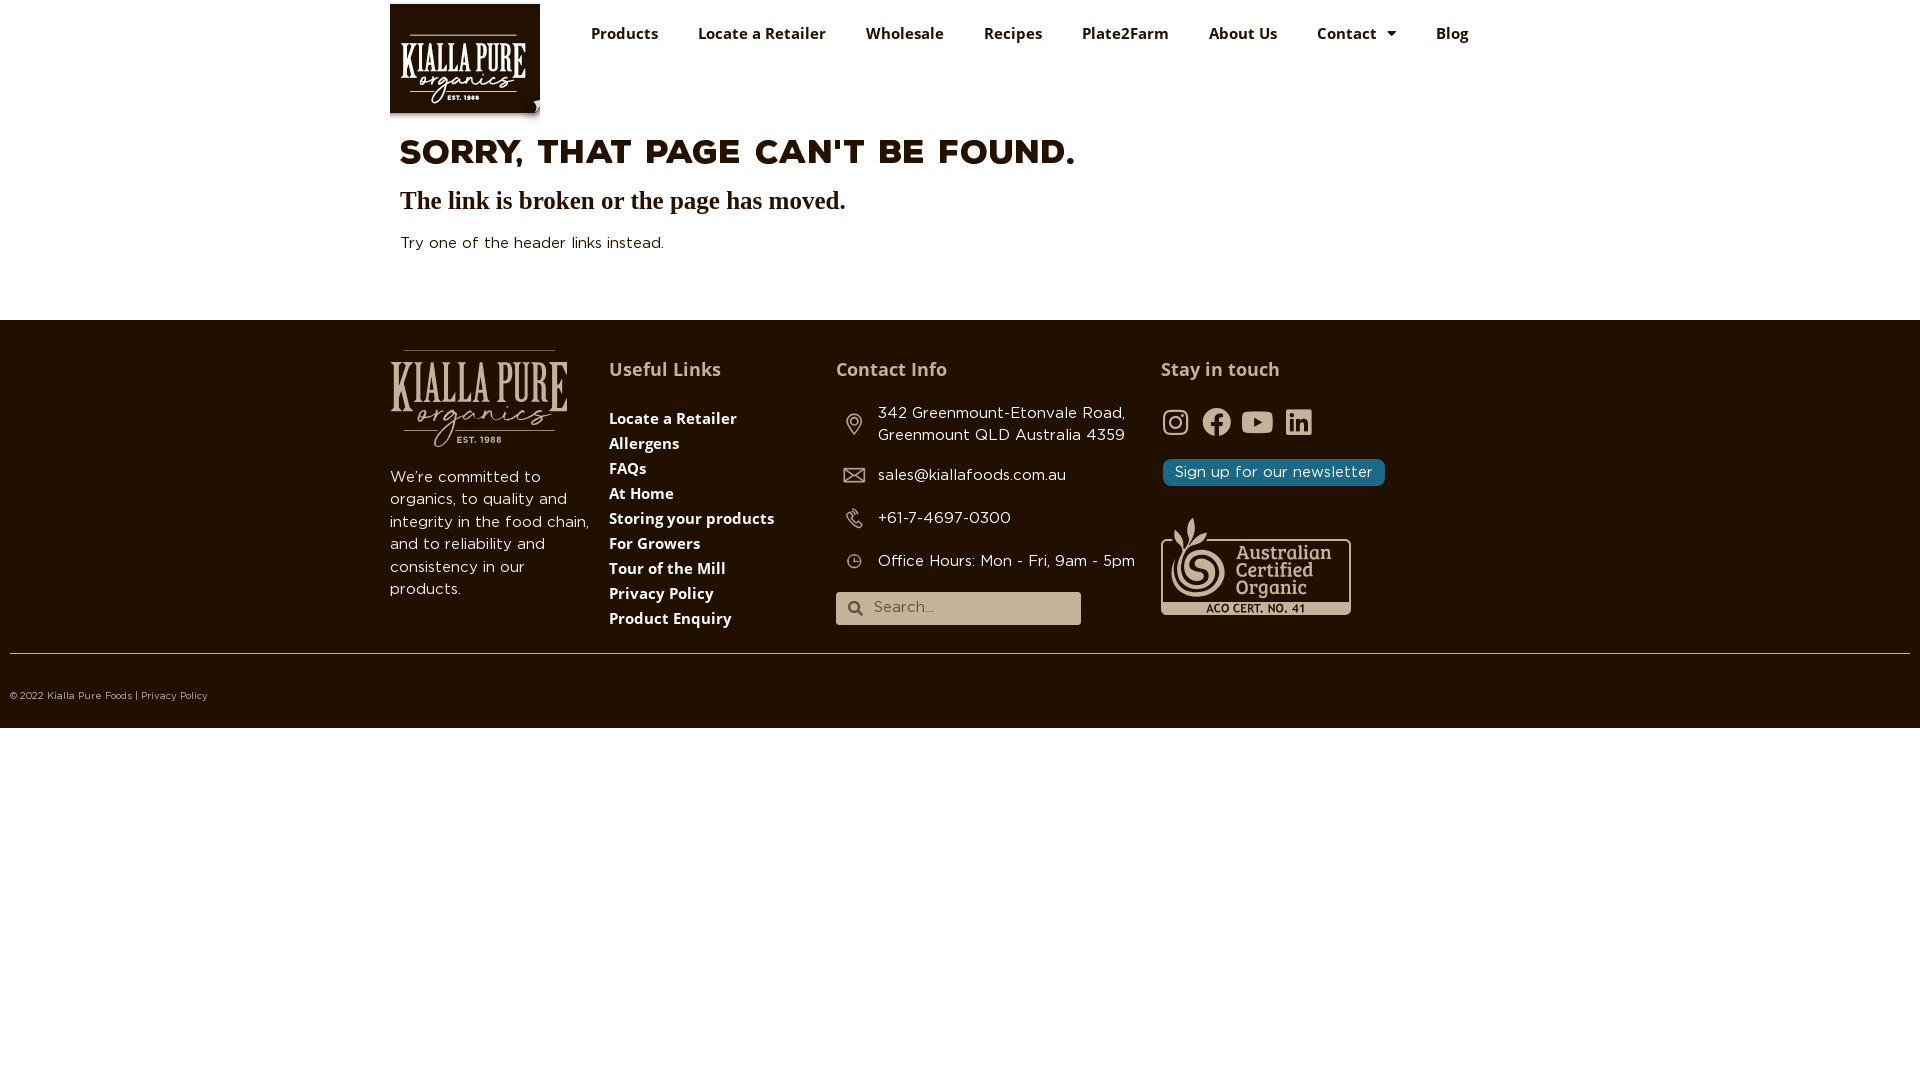 Image resolution: width=1920 pixels, height=1080 pixels. I want to click on Locate a Retailer, so click(712, 418).